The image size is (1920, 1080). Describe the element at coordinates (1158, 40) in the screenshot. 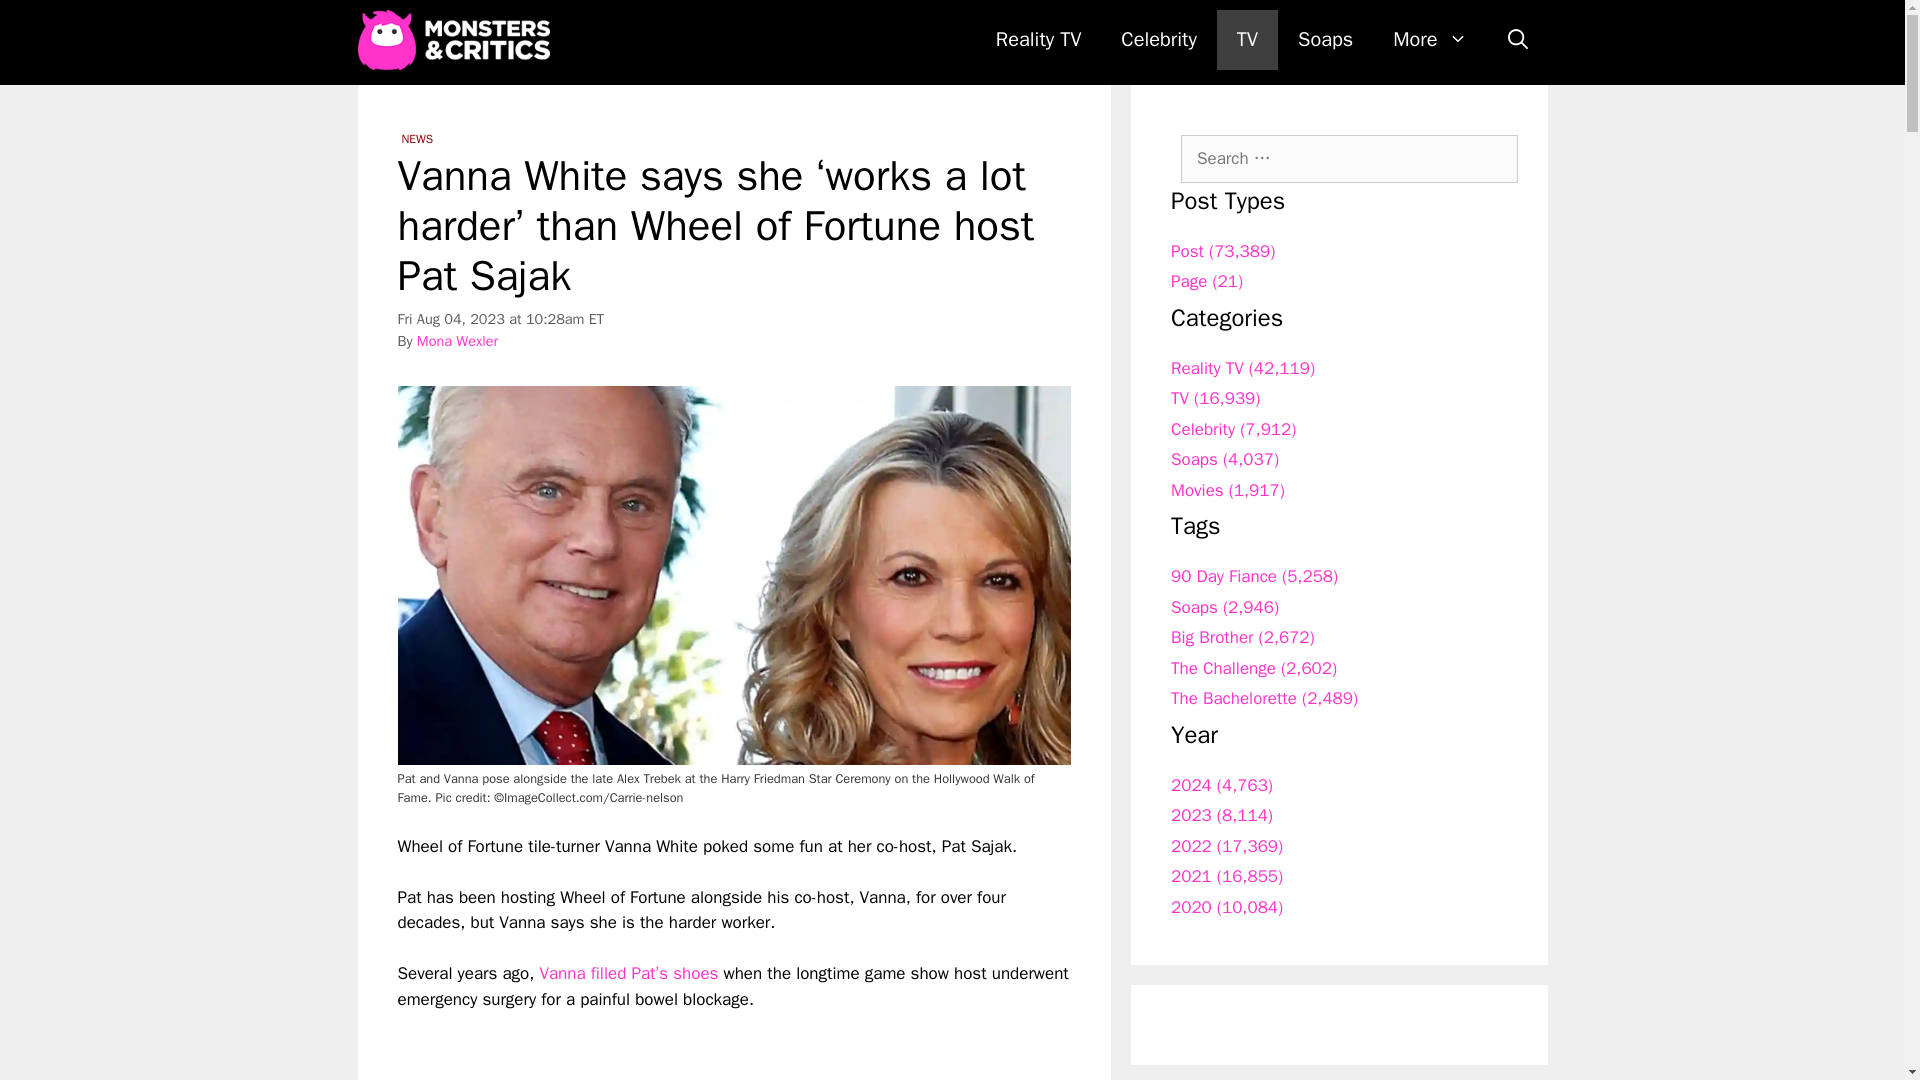

I see `Celebrity` at that location.